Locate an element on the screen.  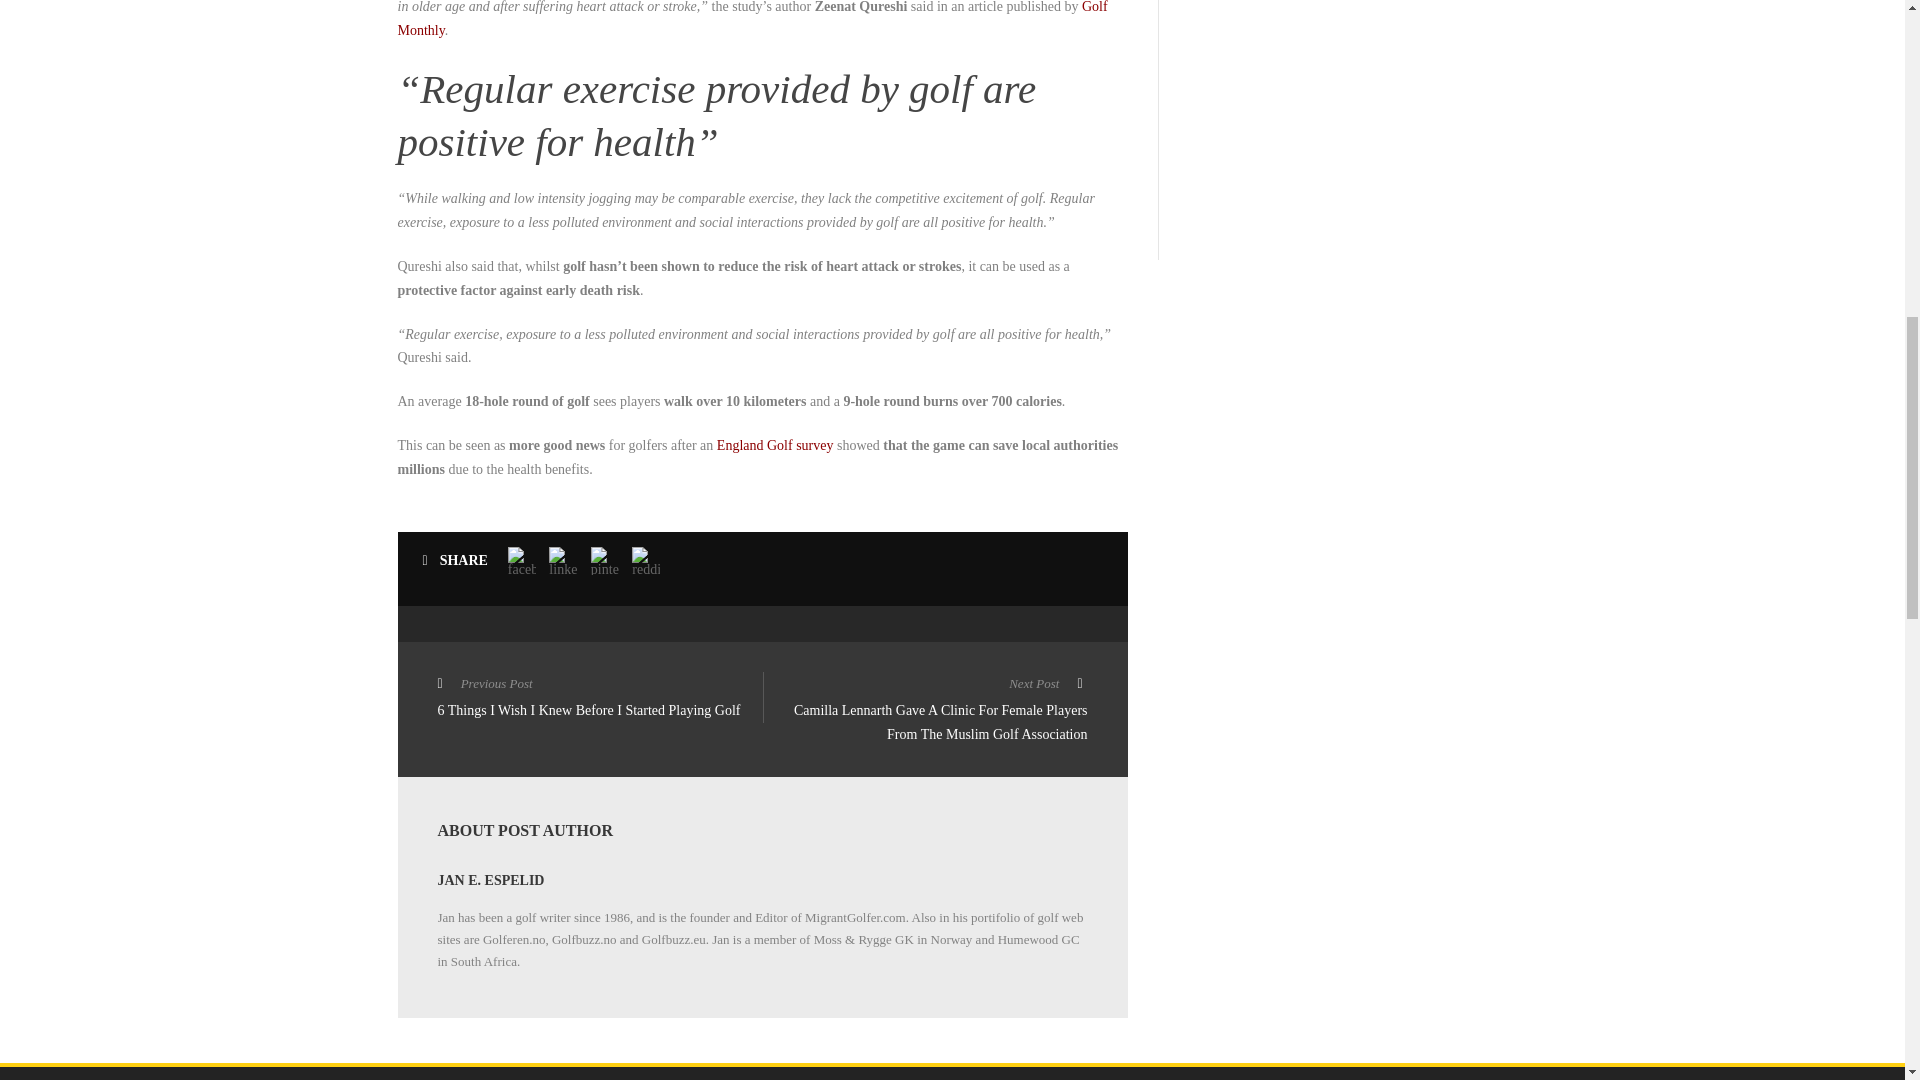
JAN E. ESPELID is located at coordinates (491, 880).